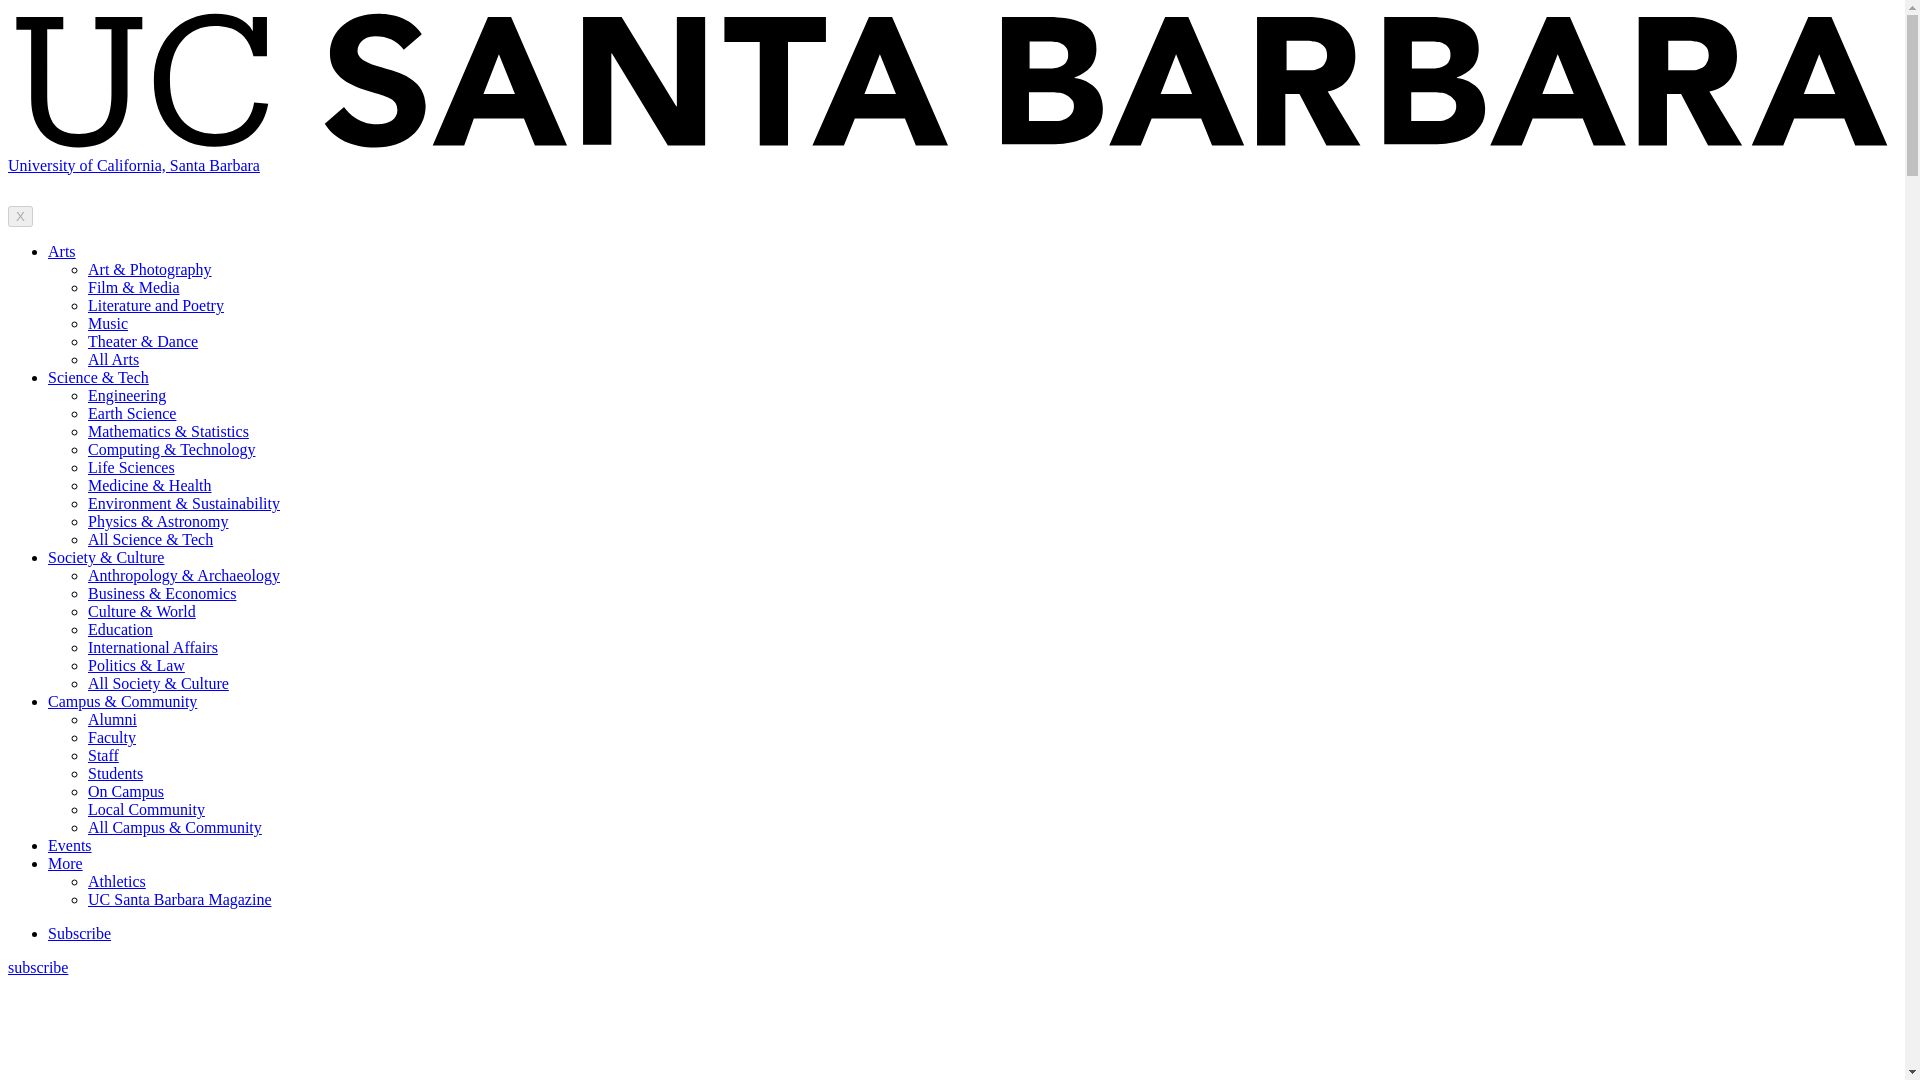  What do you see at coordinates (126, 792) in the screenshot?
I see `On Campus` at bounding box center [126, 792].